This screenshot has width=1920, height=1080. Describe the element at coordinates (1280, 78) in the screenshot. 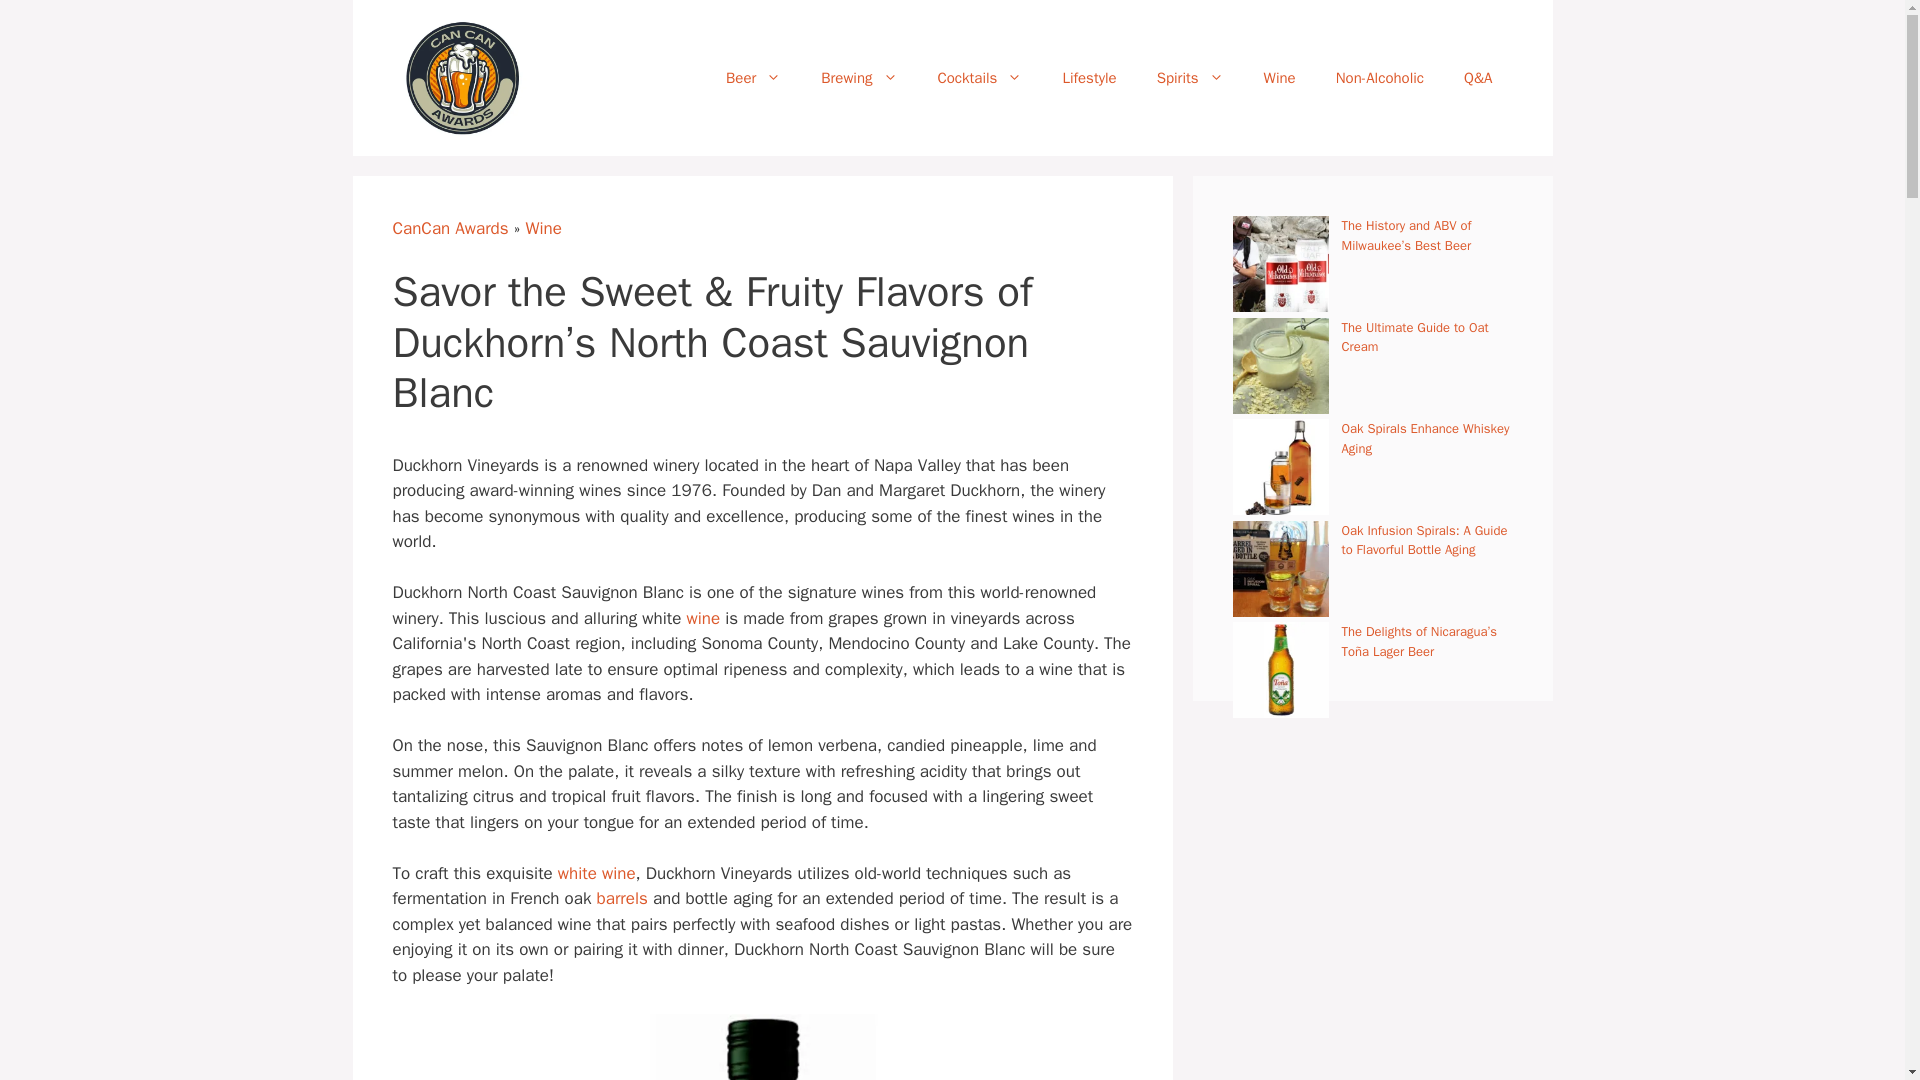

I see `Wine` at that location.